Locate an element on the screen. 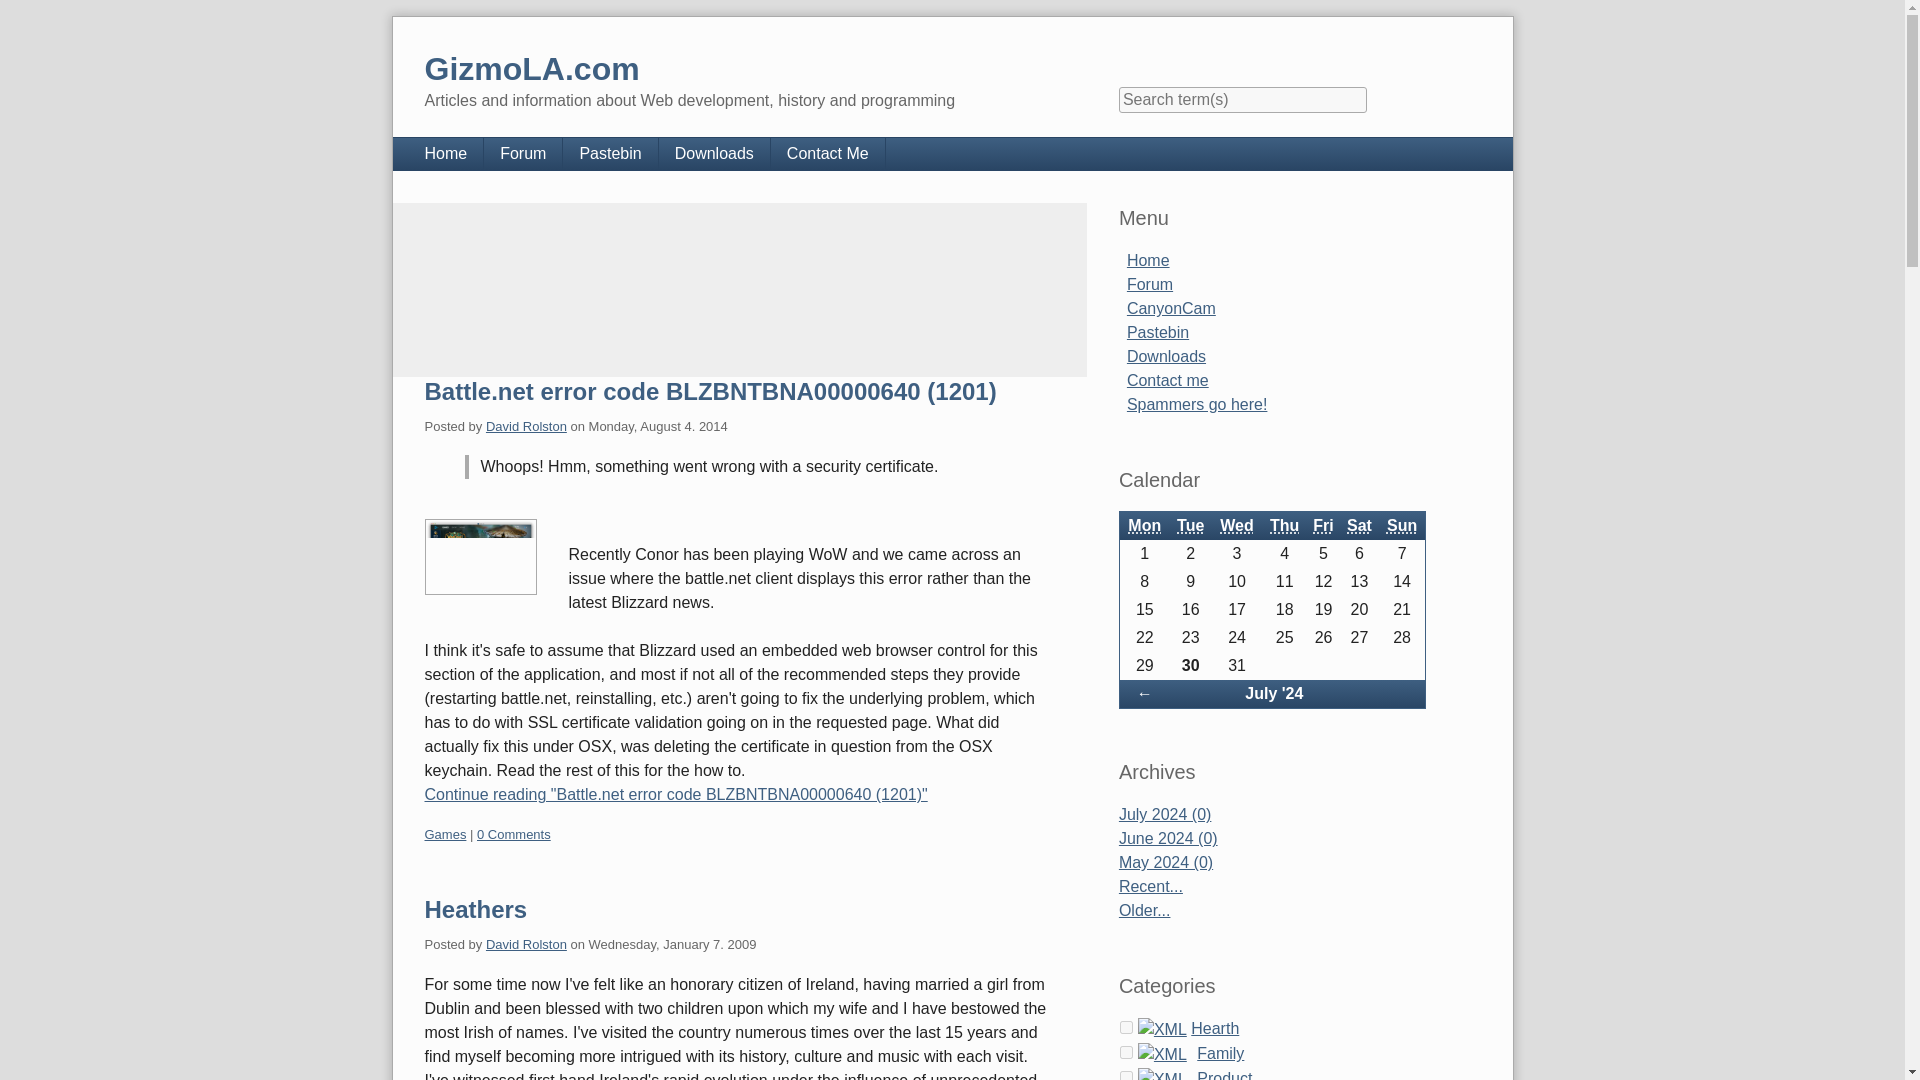 This screenshot has height=1080, width=1920. Games is located at coordinates (445, 834).